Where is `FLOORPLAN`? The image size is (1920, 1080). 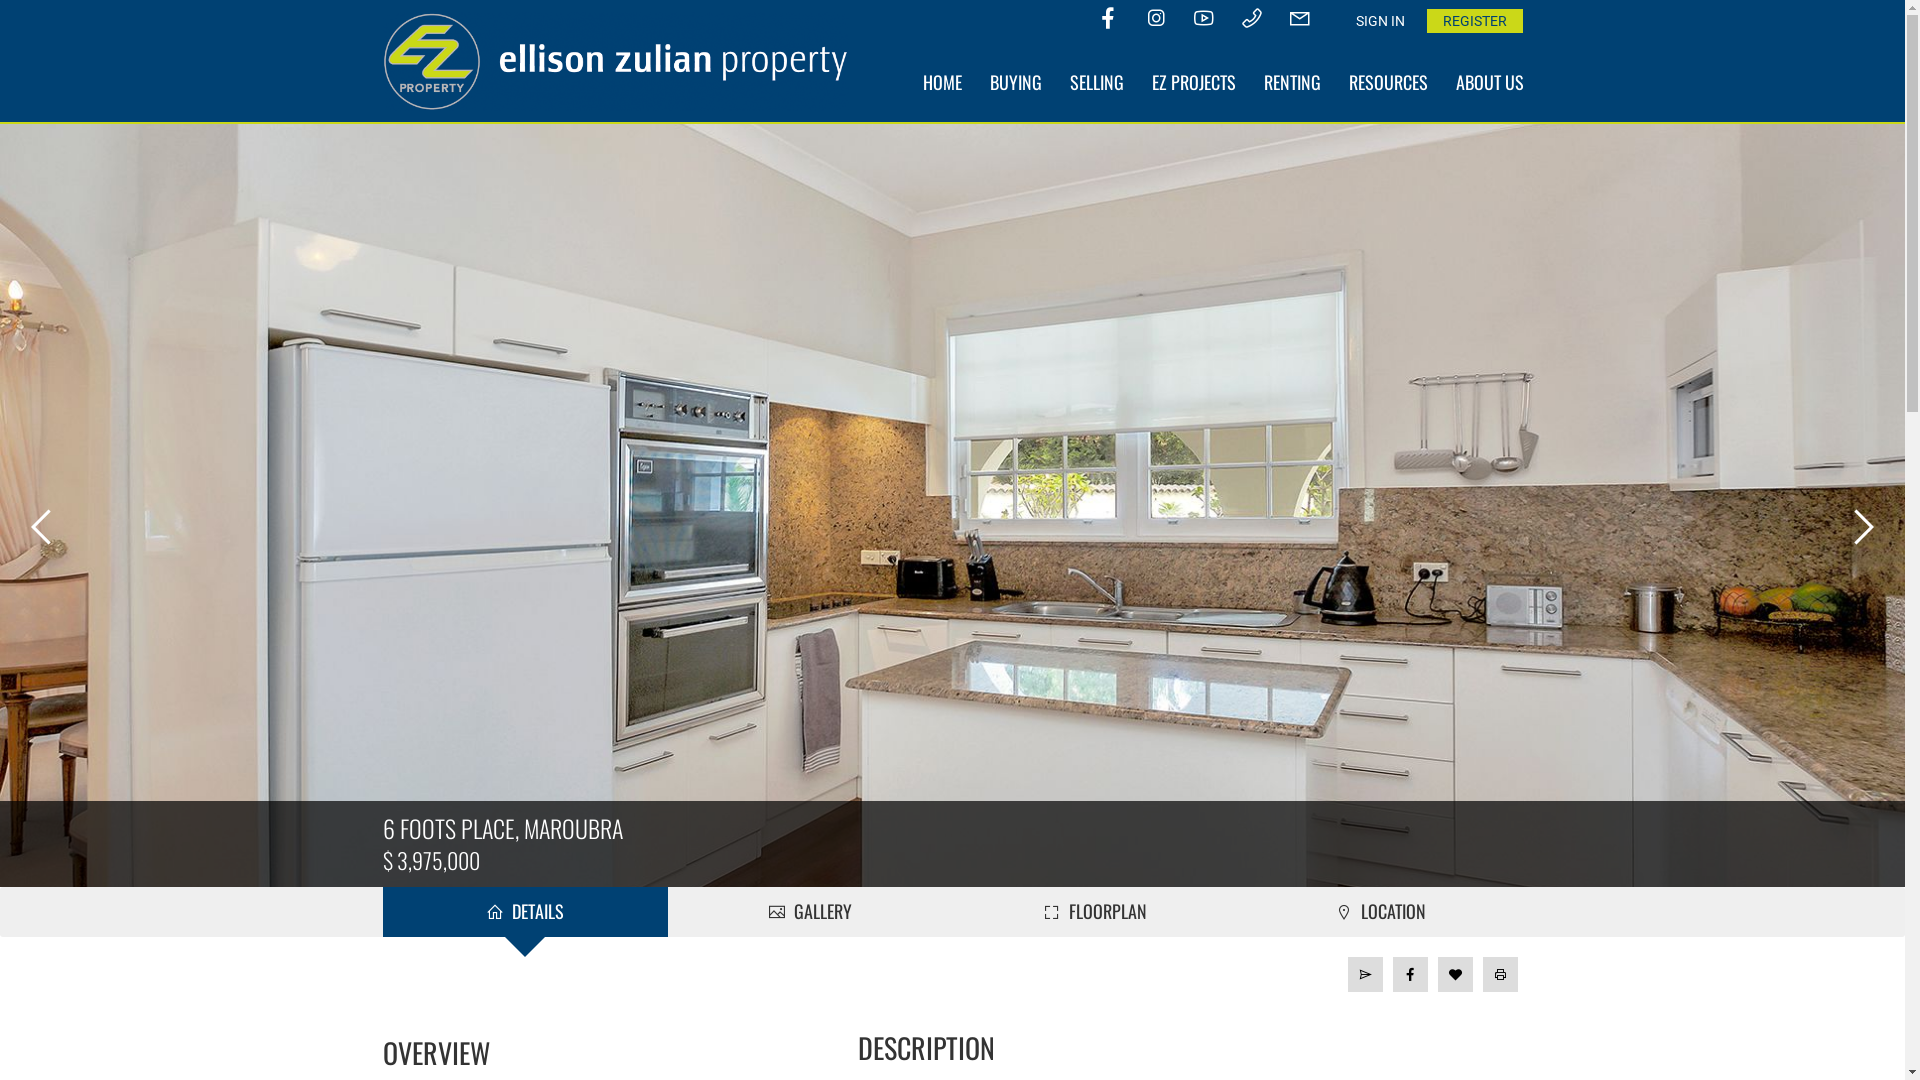
FLOORPLAN is located at coordinates (1094, 912).